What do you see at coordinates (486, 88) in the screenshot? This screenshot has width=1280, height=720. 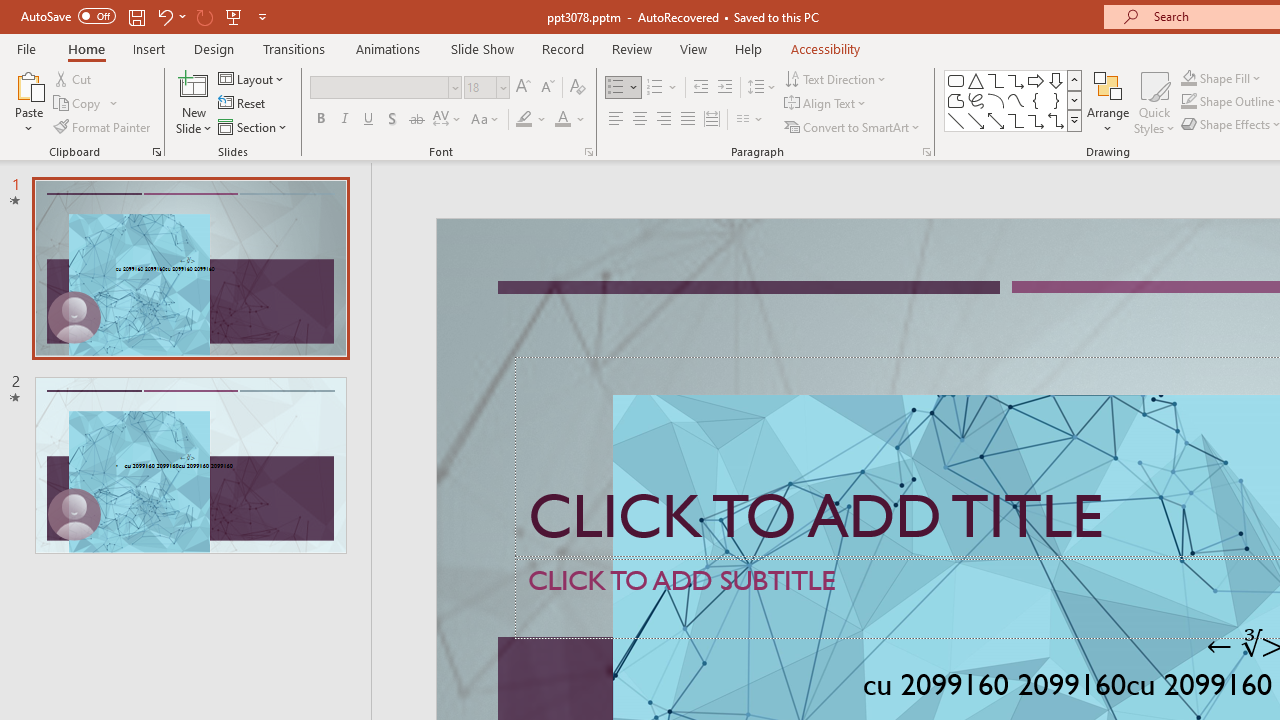 I see `Font Size` at bounding box center [486, 88].